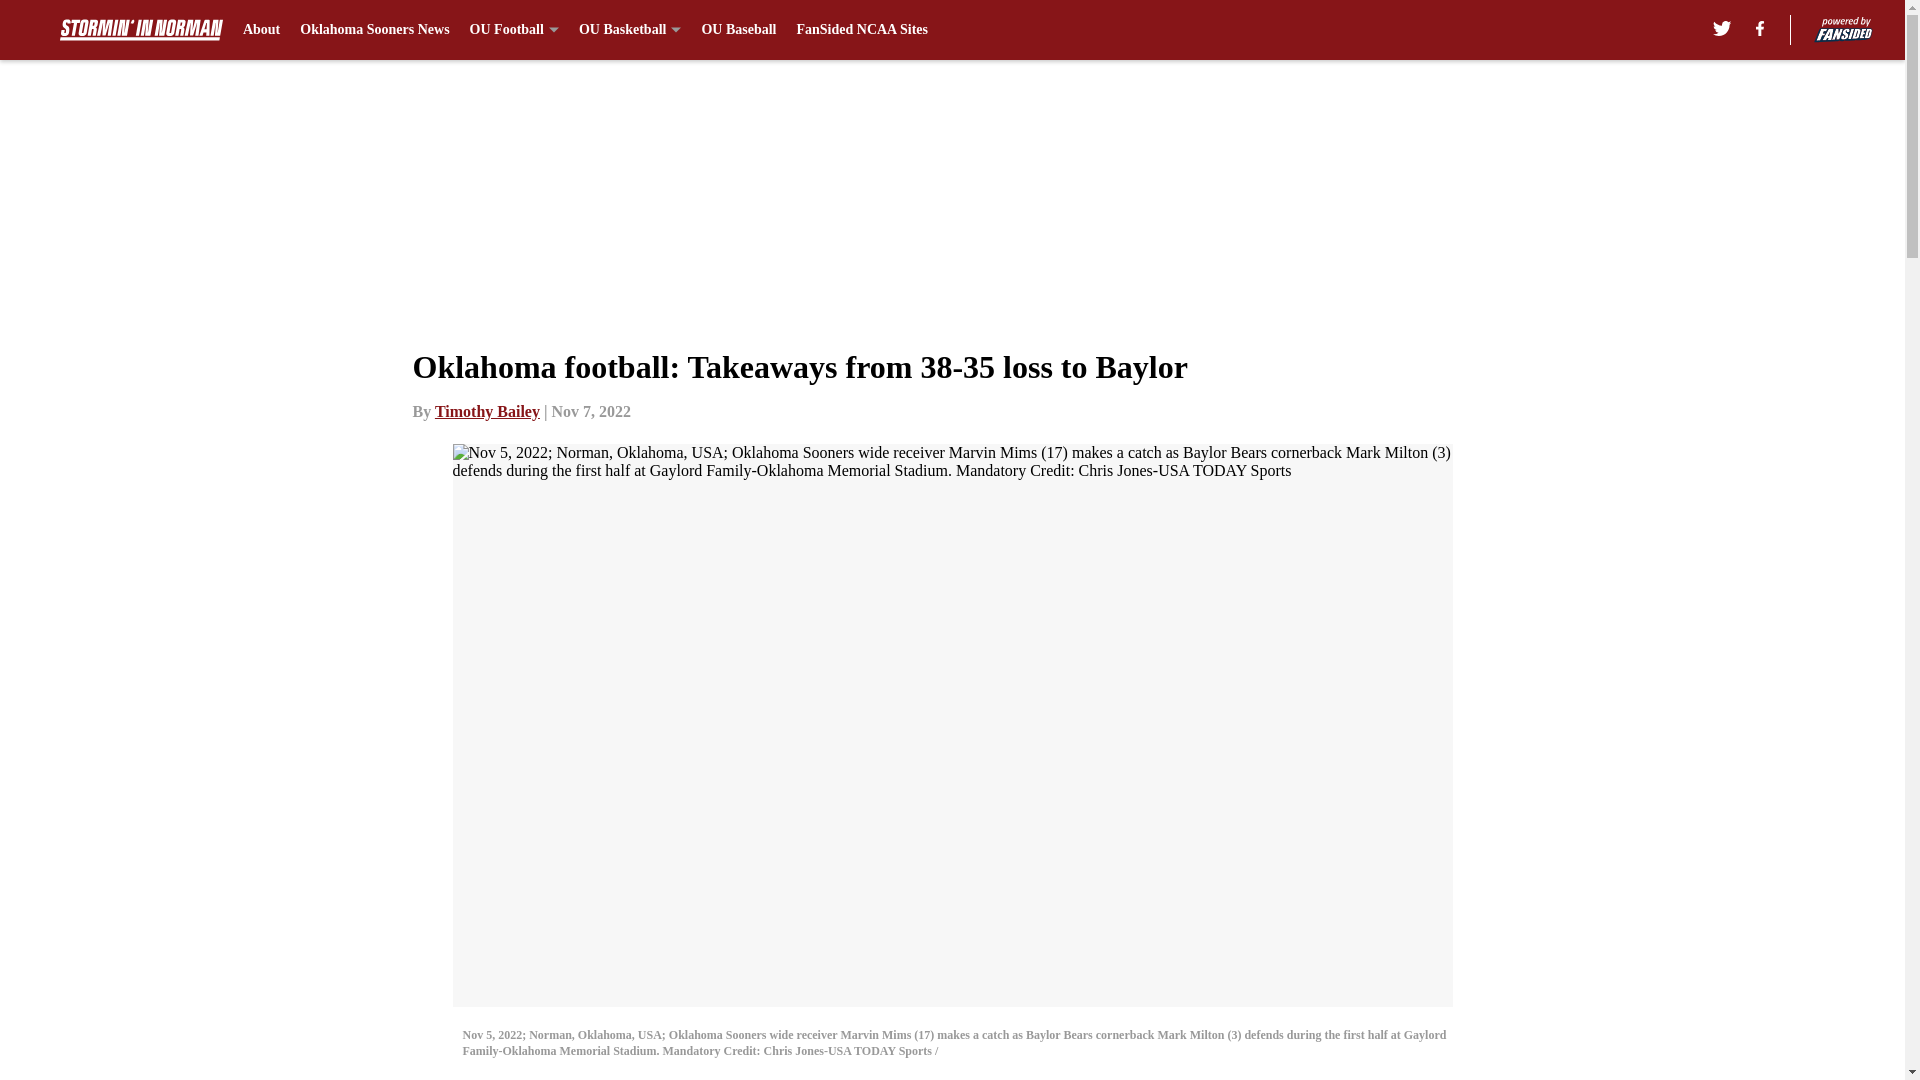 The height and width of the screenshot is (1080, 1920). What do you see at coordinates (374, 30) in the screenshot?
I see `Oklahoma Sooners News` at bounding box center [374, 30].